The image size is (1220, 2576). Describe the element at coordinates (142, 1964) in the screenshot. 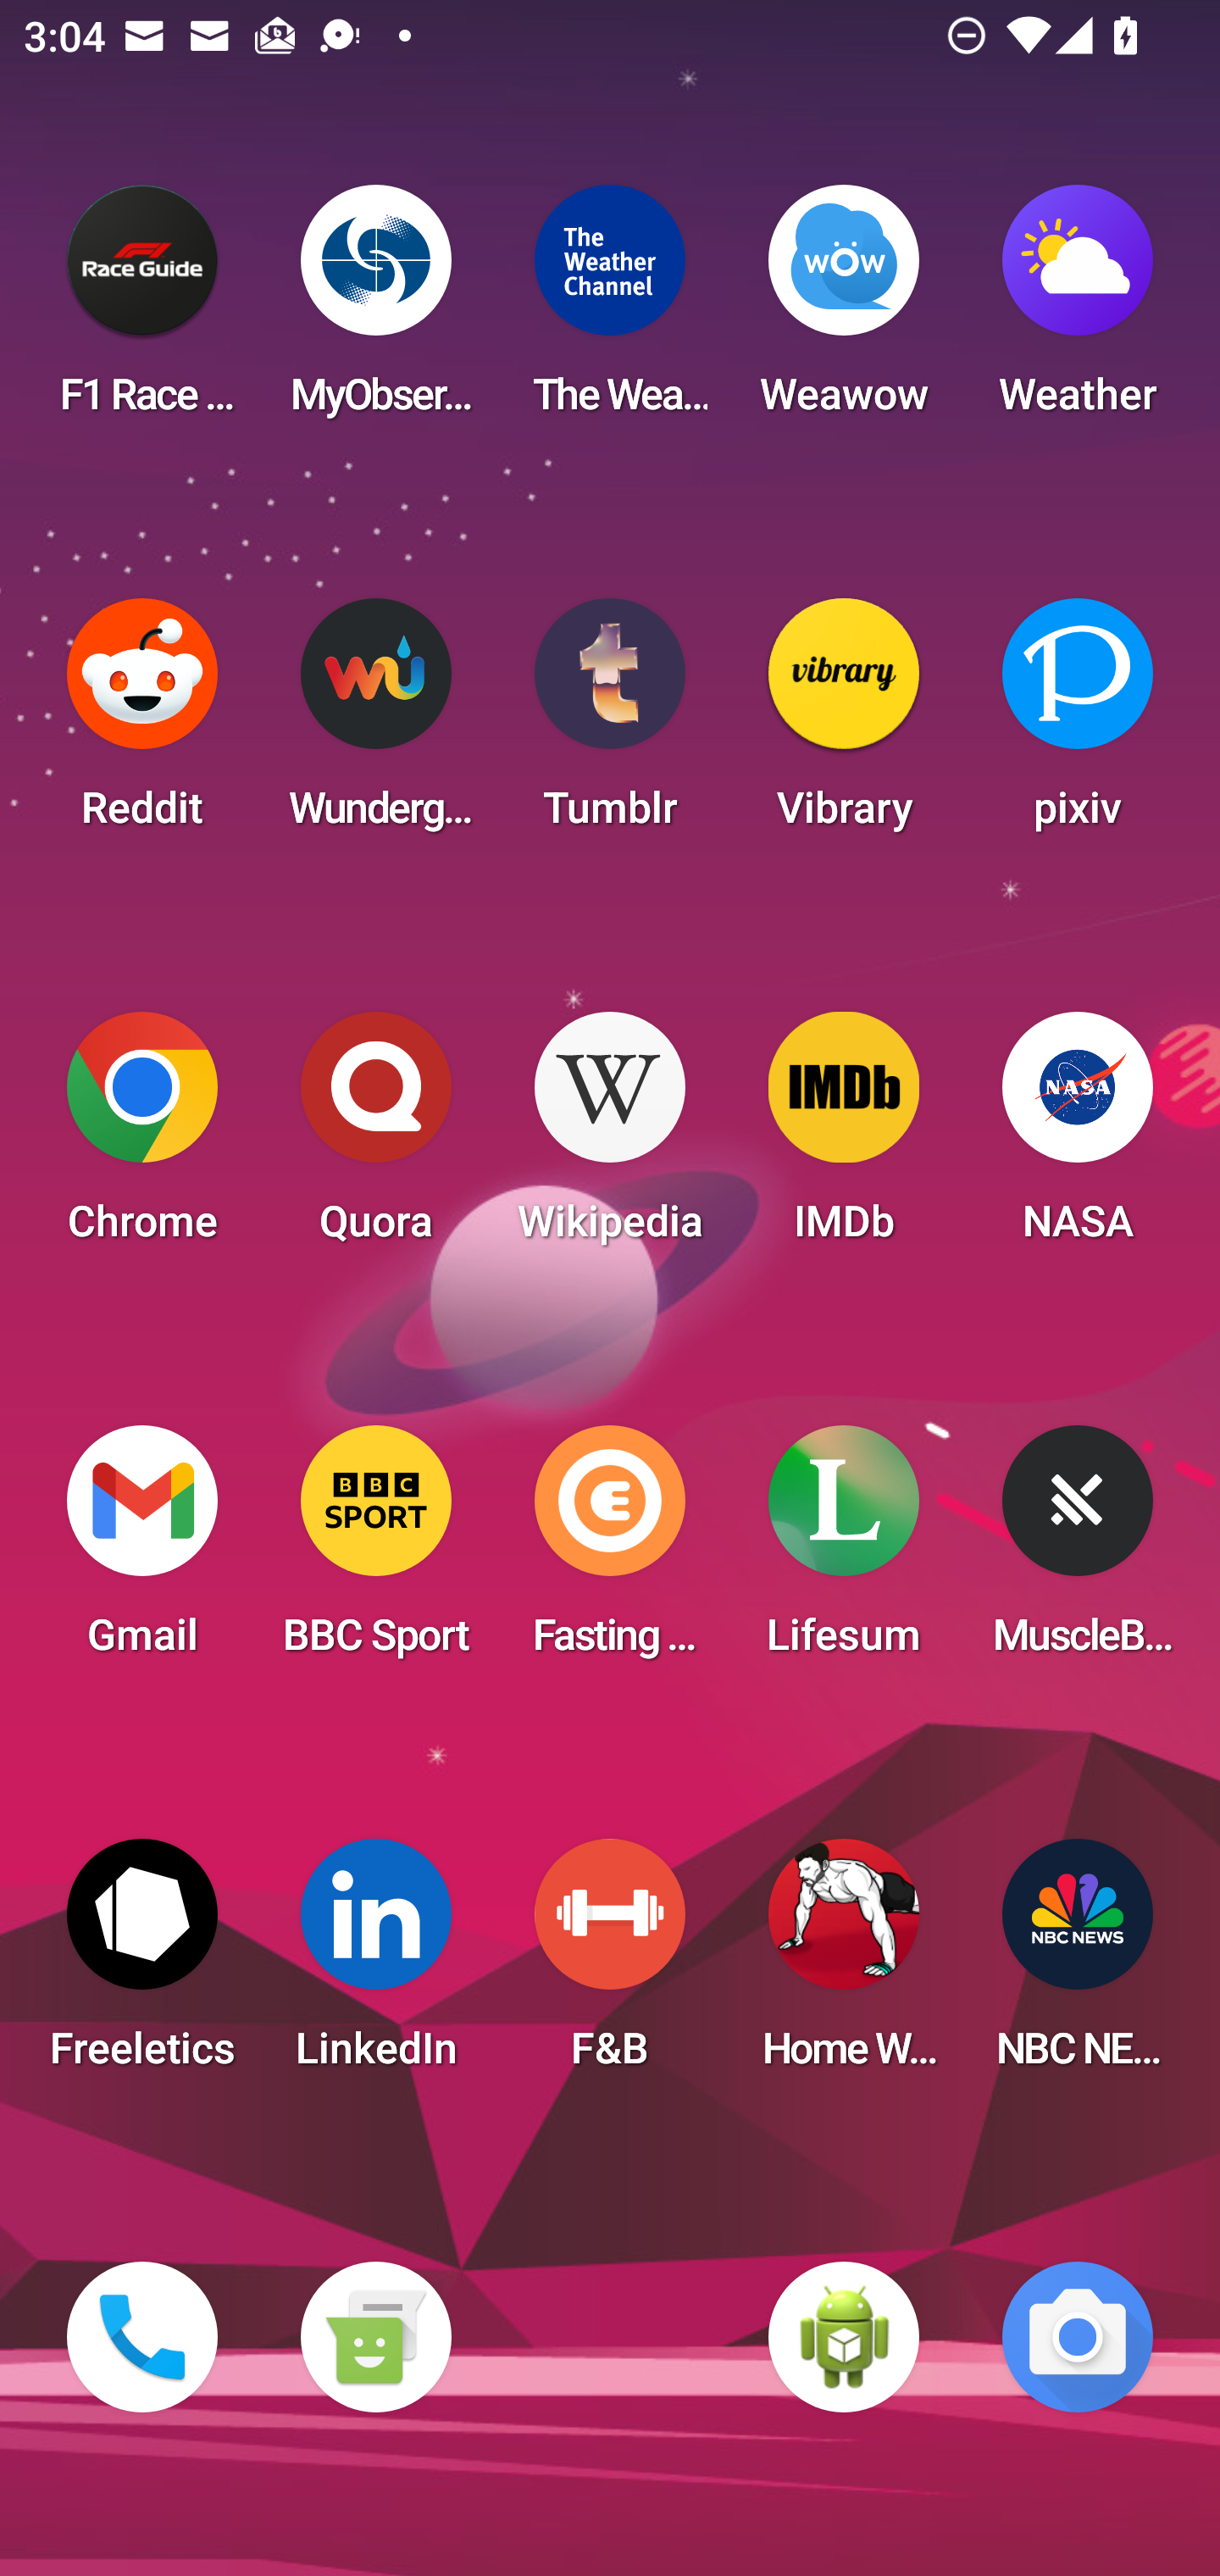

I see `Freeletics` at that location.